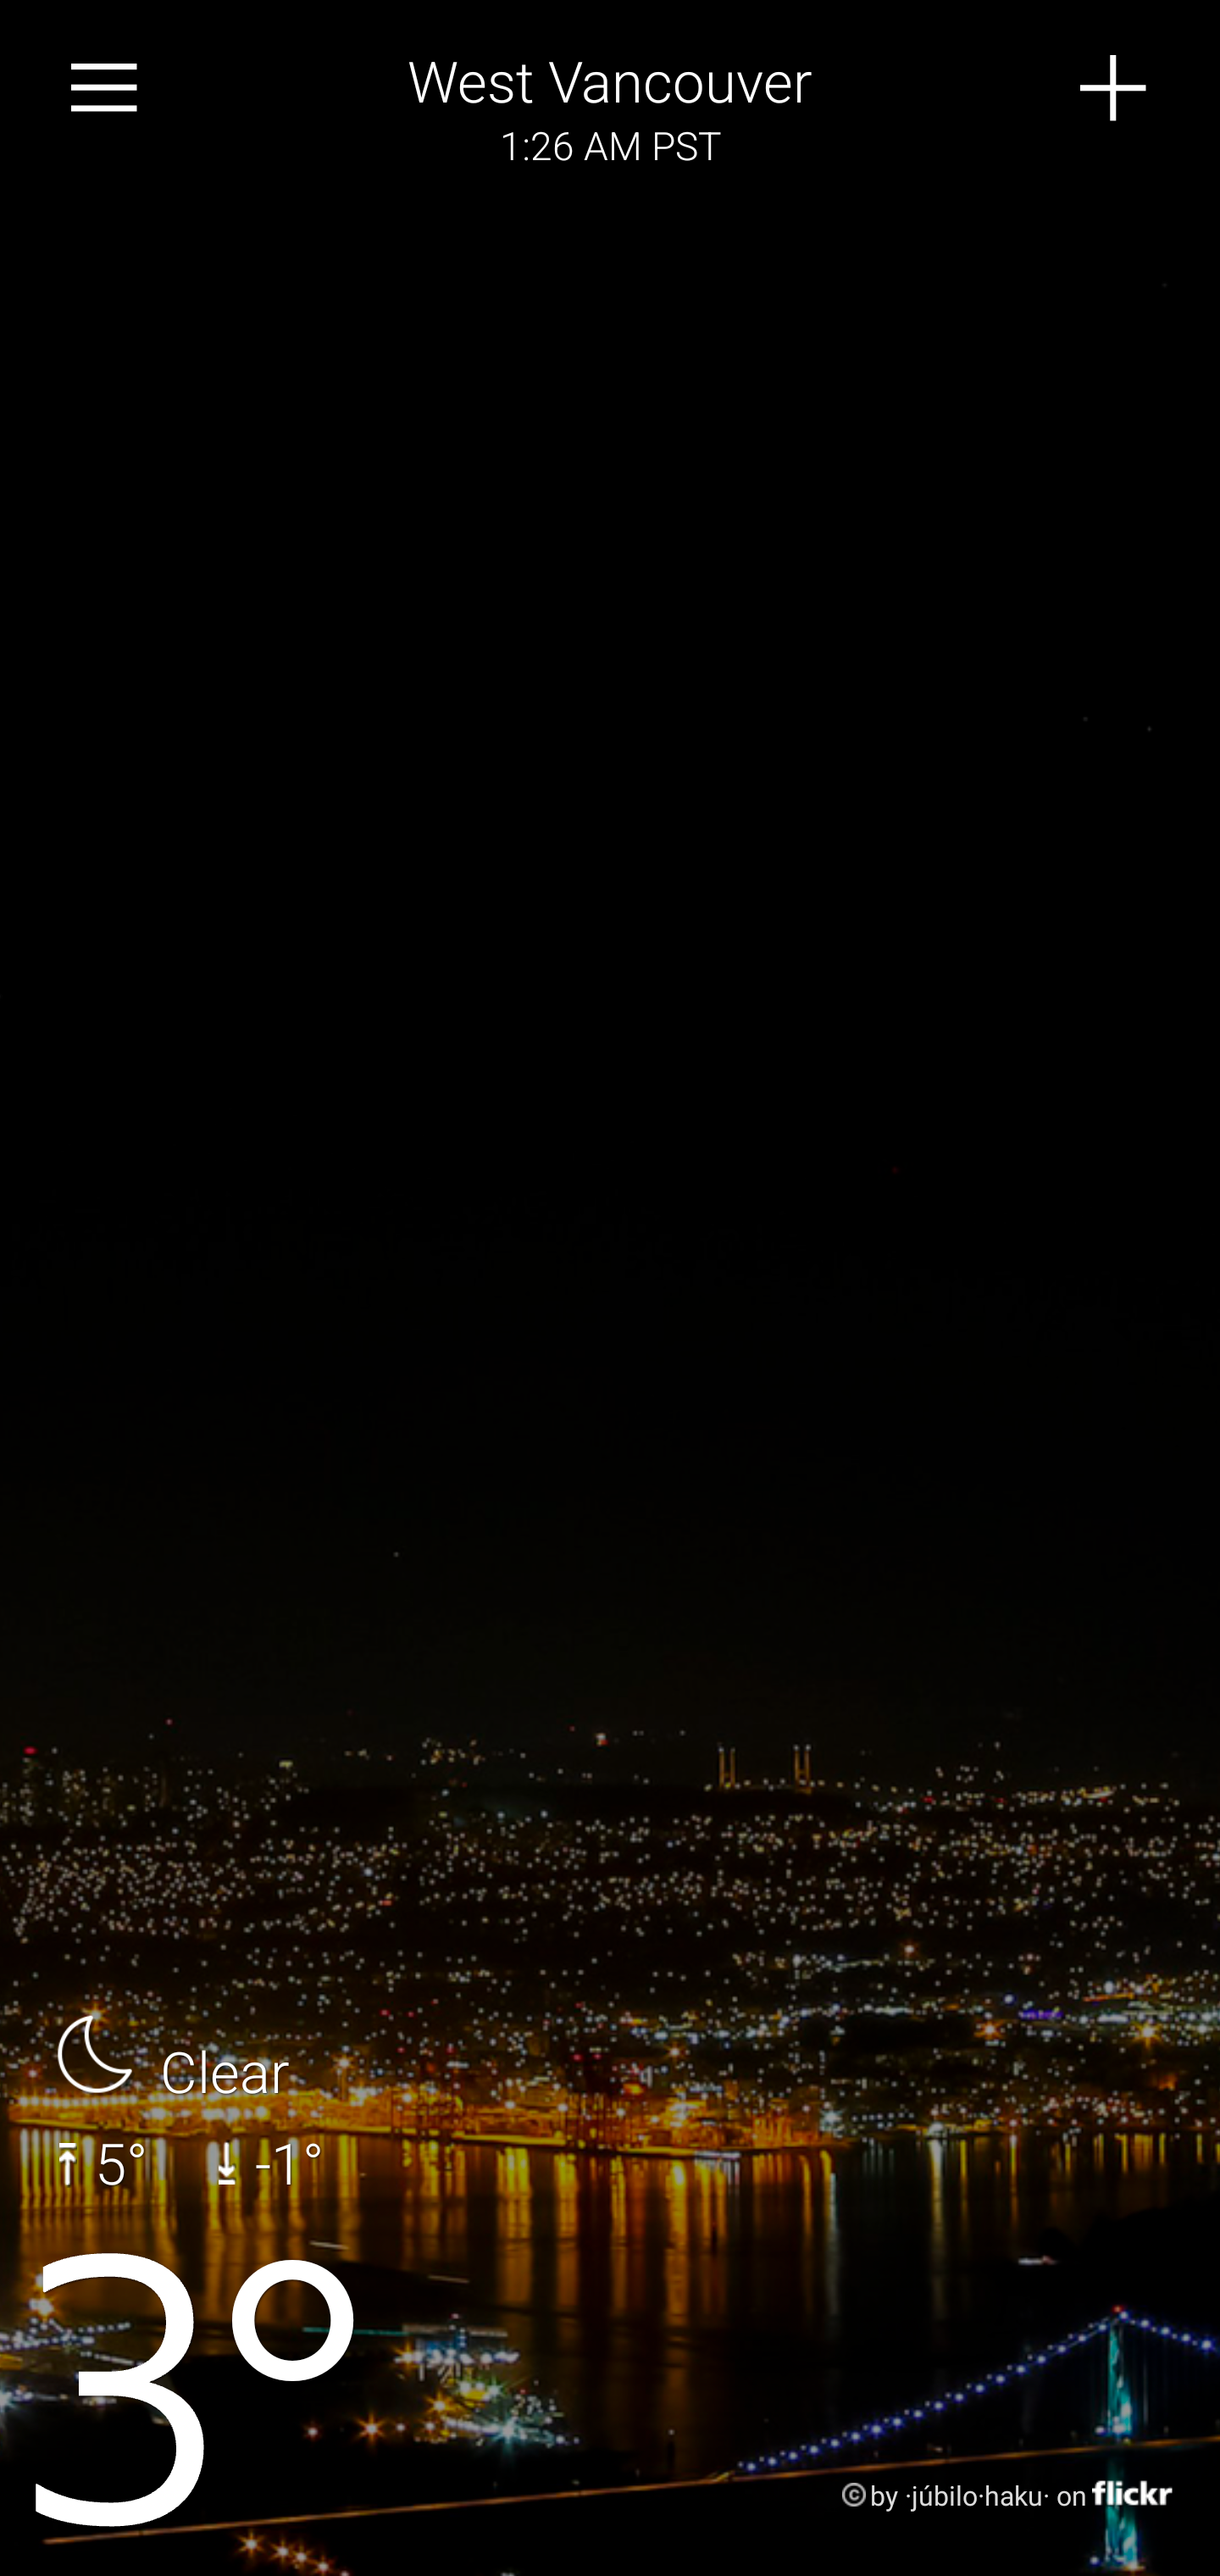  What do you see at coordinates (1114, 88) in the screenshot?
I see `Add City` at bounding box center [1114, 88].